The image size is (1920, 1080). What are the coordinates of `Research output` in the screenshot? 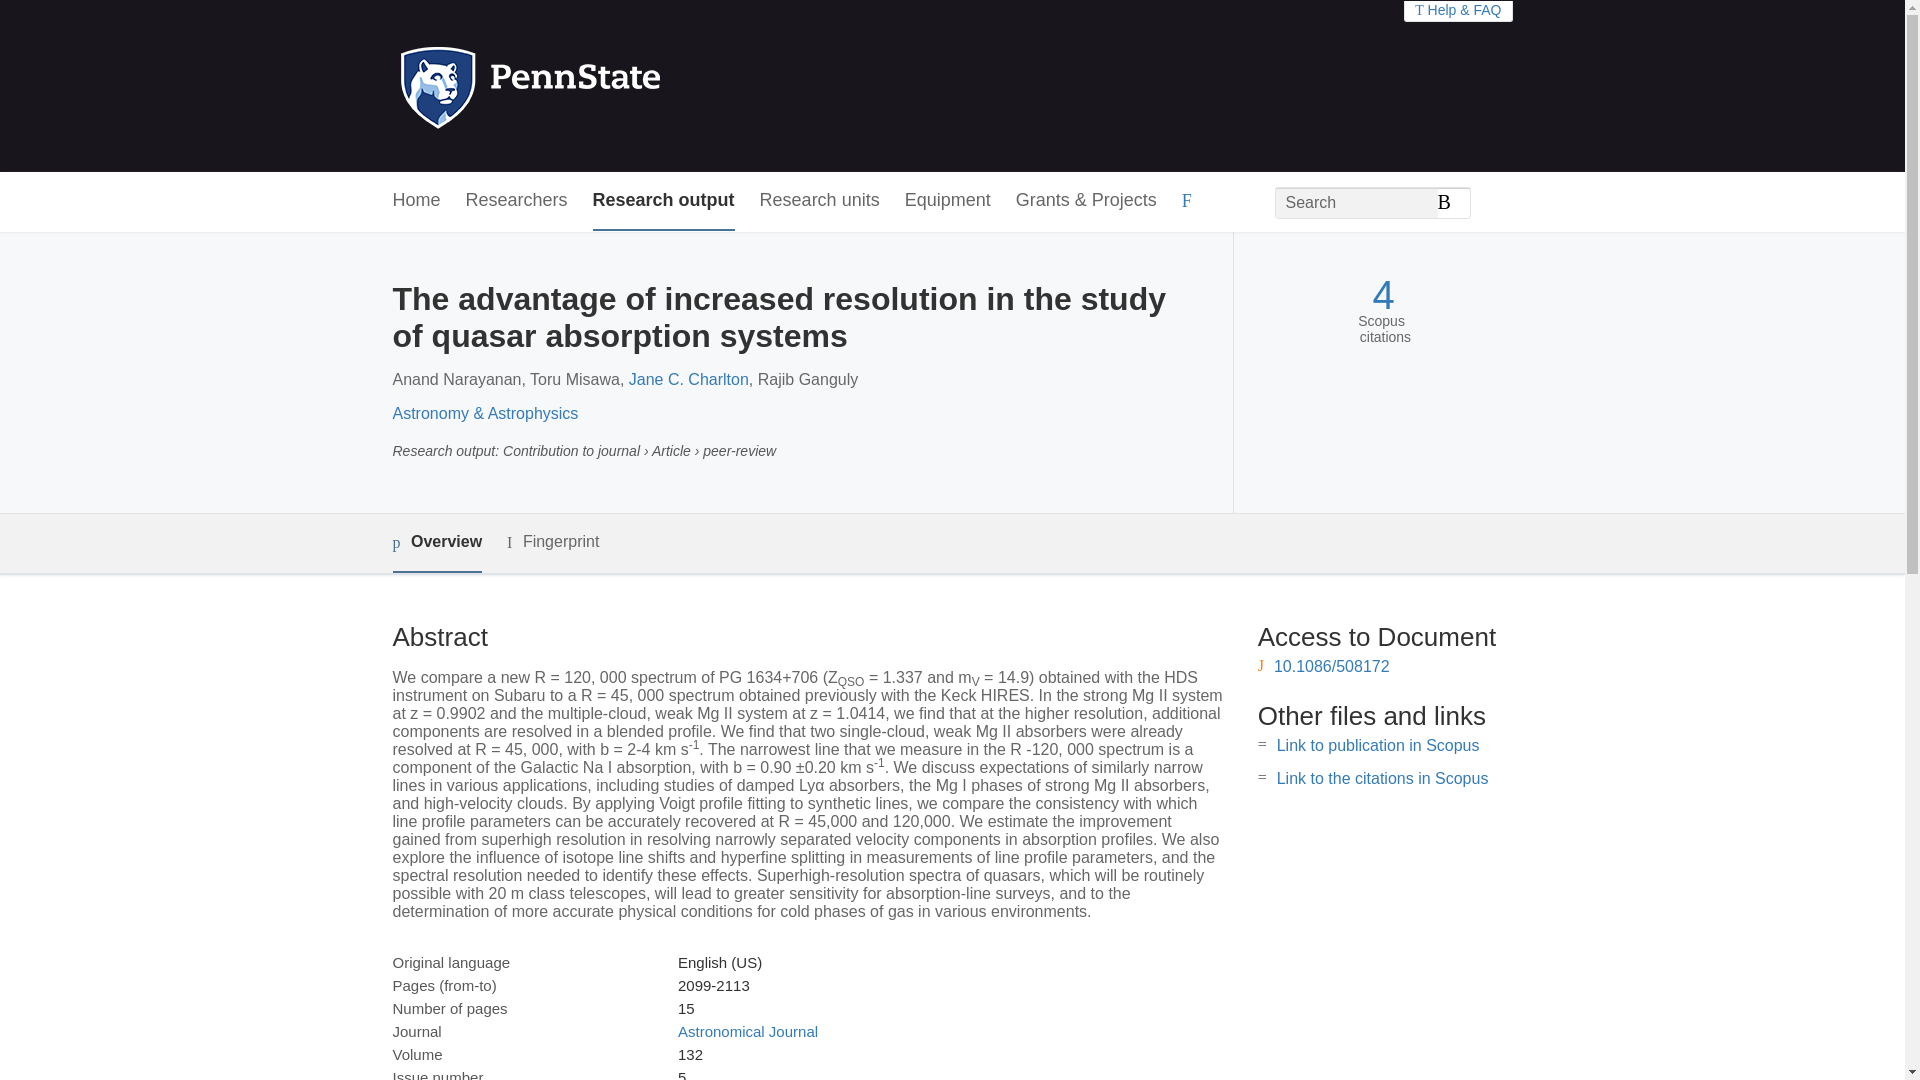 It's located at (664, 201).